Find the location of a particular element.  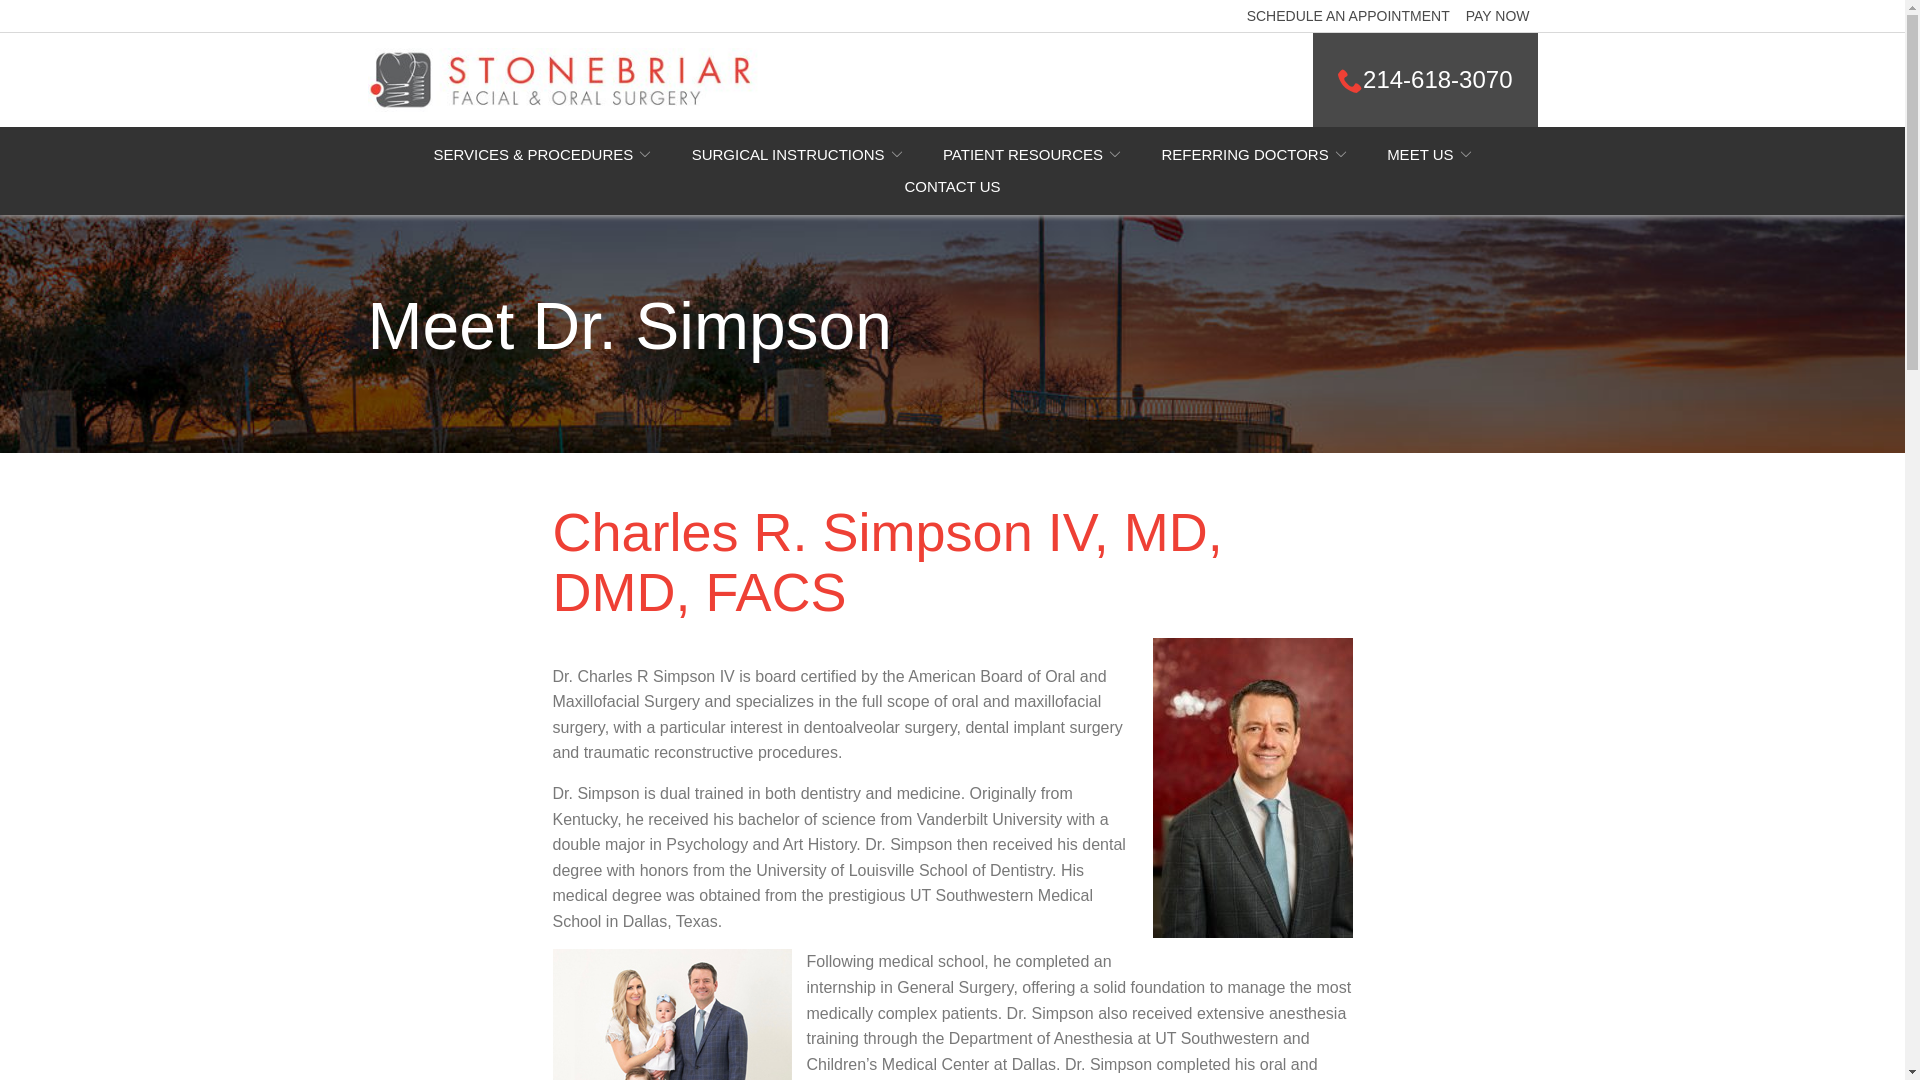

PAY NOW is located at coordinates (1498, 16).